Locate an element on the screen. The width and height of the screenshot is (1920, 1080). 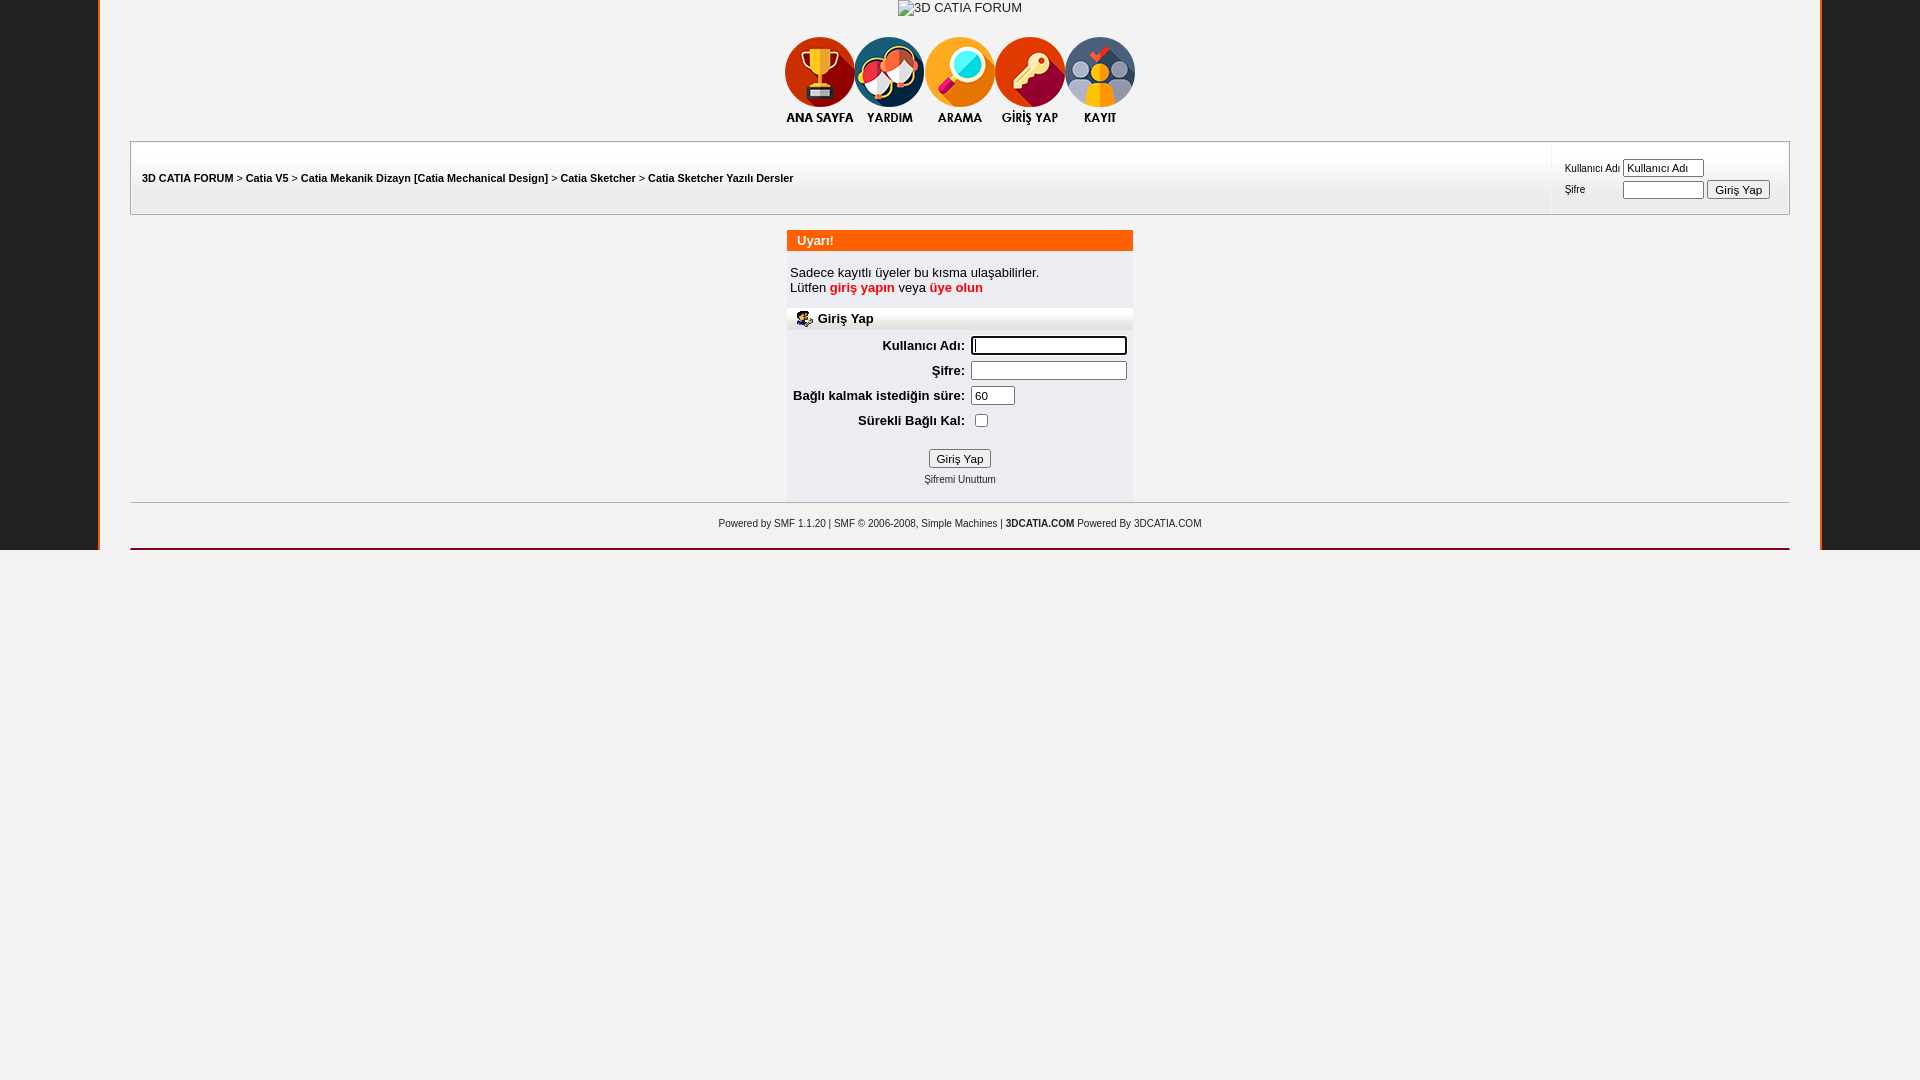
Catia Sketcher is located at coordinates (598, 178).